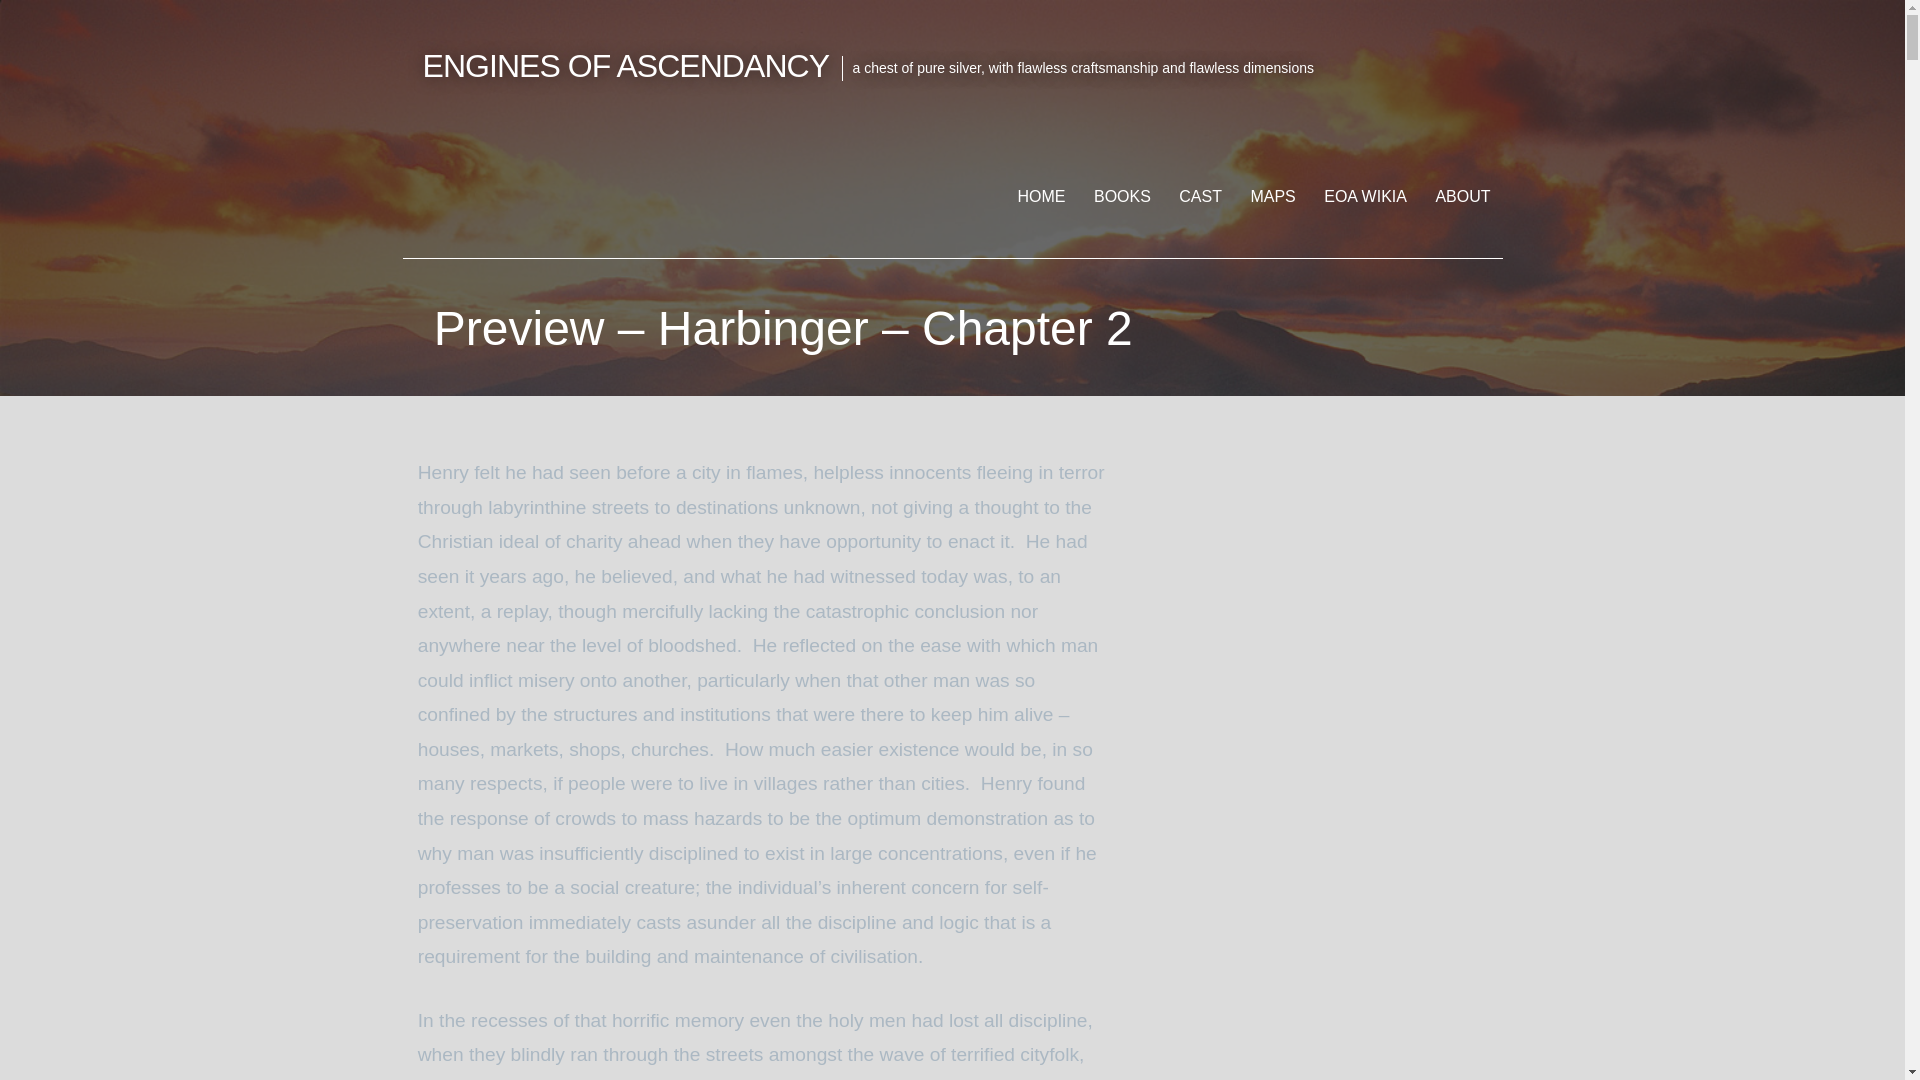 This screenshot has width=1920, height=1080. Describe the element at coordinates (1364, 196) in the screenshot. I see `EOA WIKIA` at that location.